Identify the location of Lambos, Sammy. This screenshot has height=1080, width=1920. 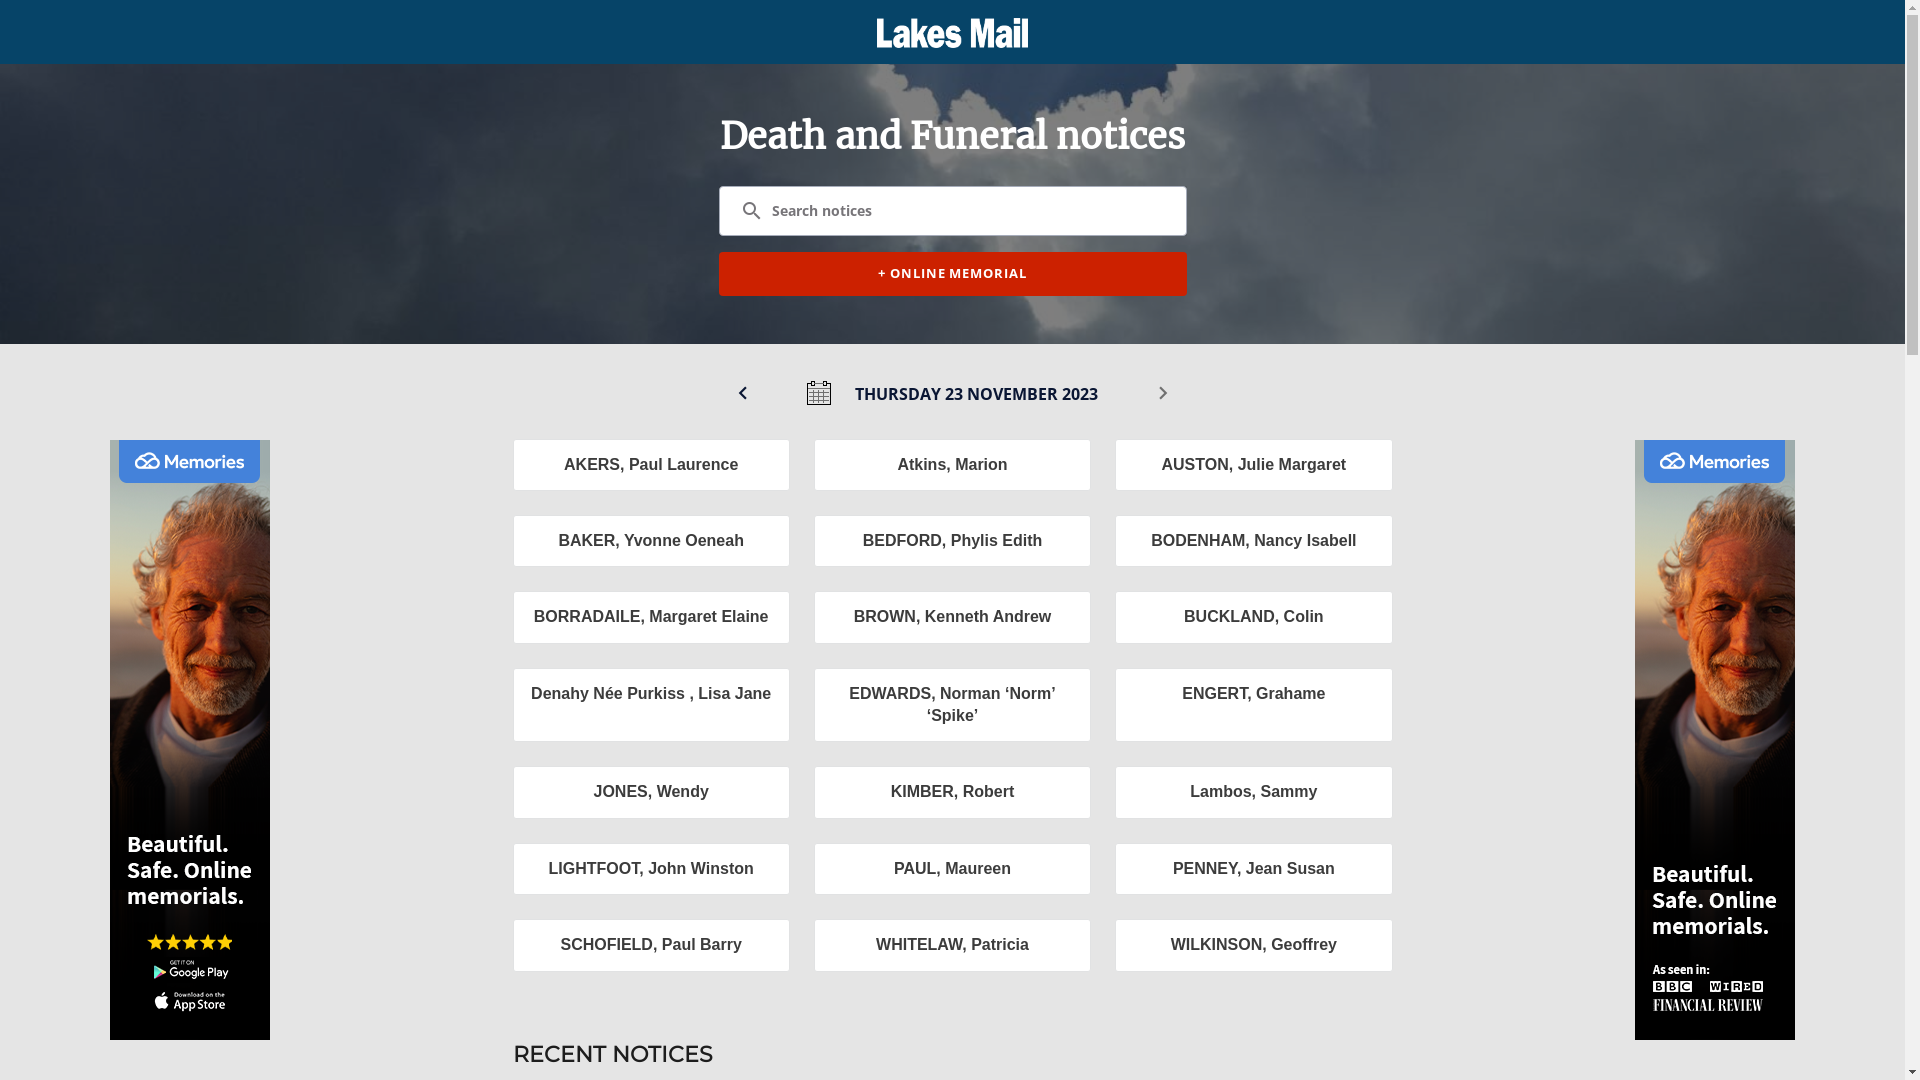
(1254, 792).